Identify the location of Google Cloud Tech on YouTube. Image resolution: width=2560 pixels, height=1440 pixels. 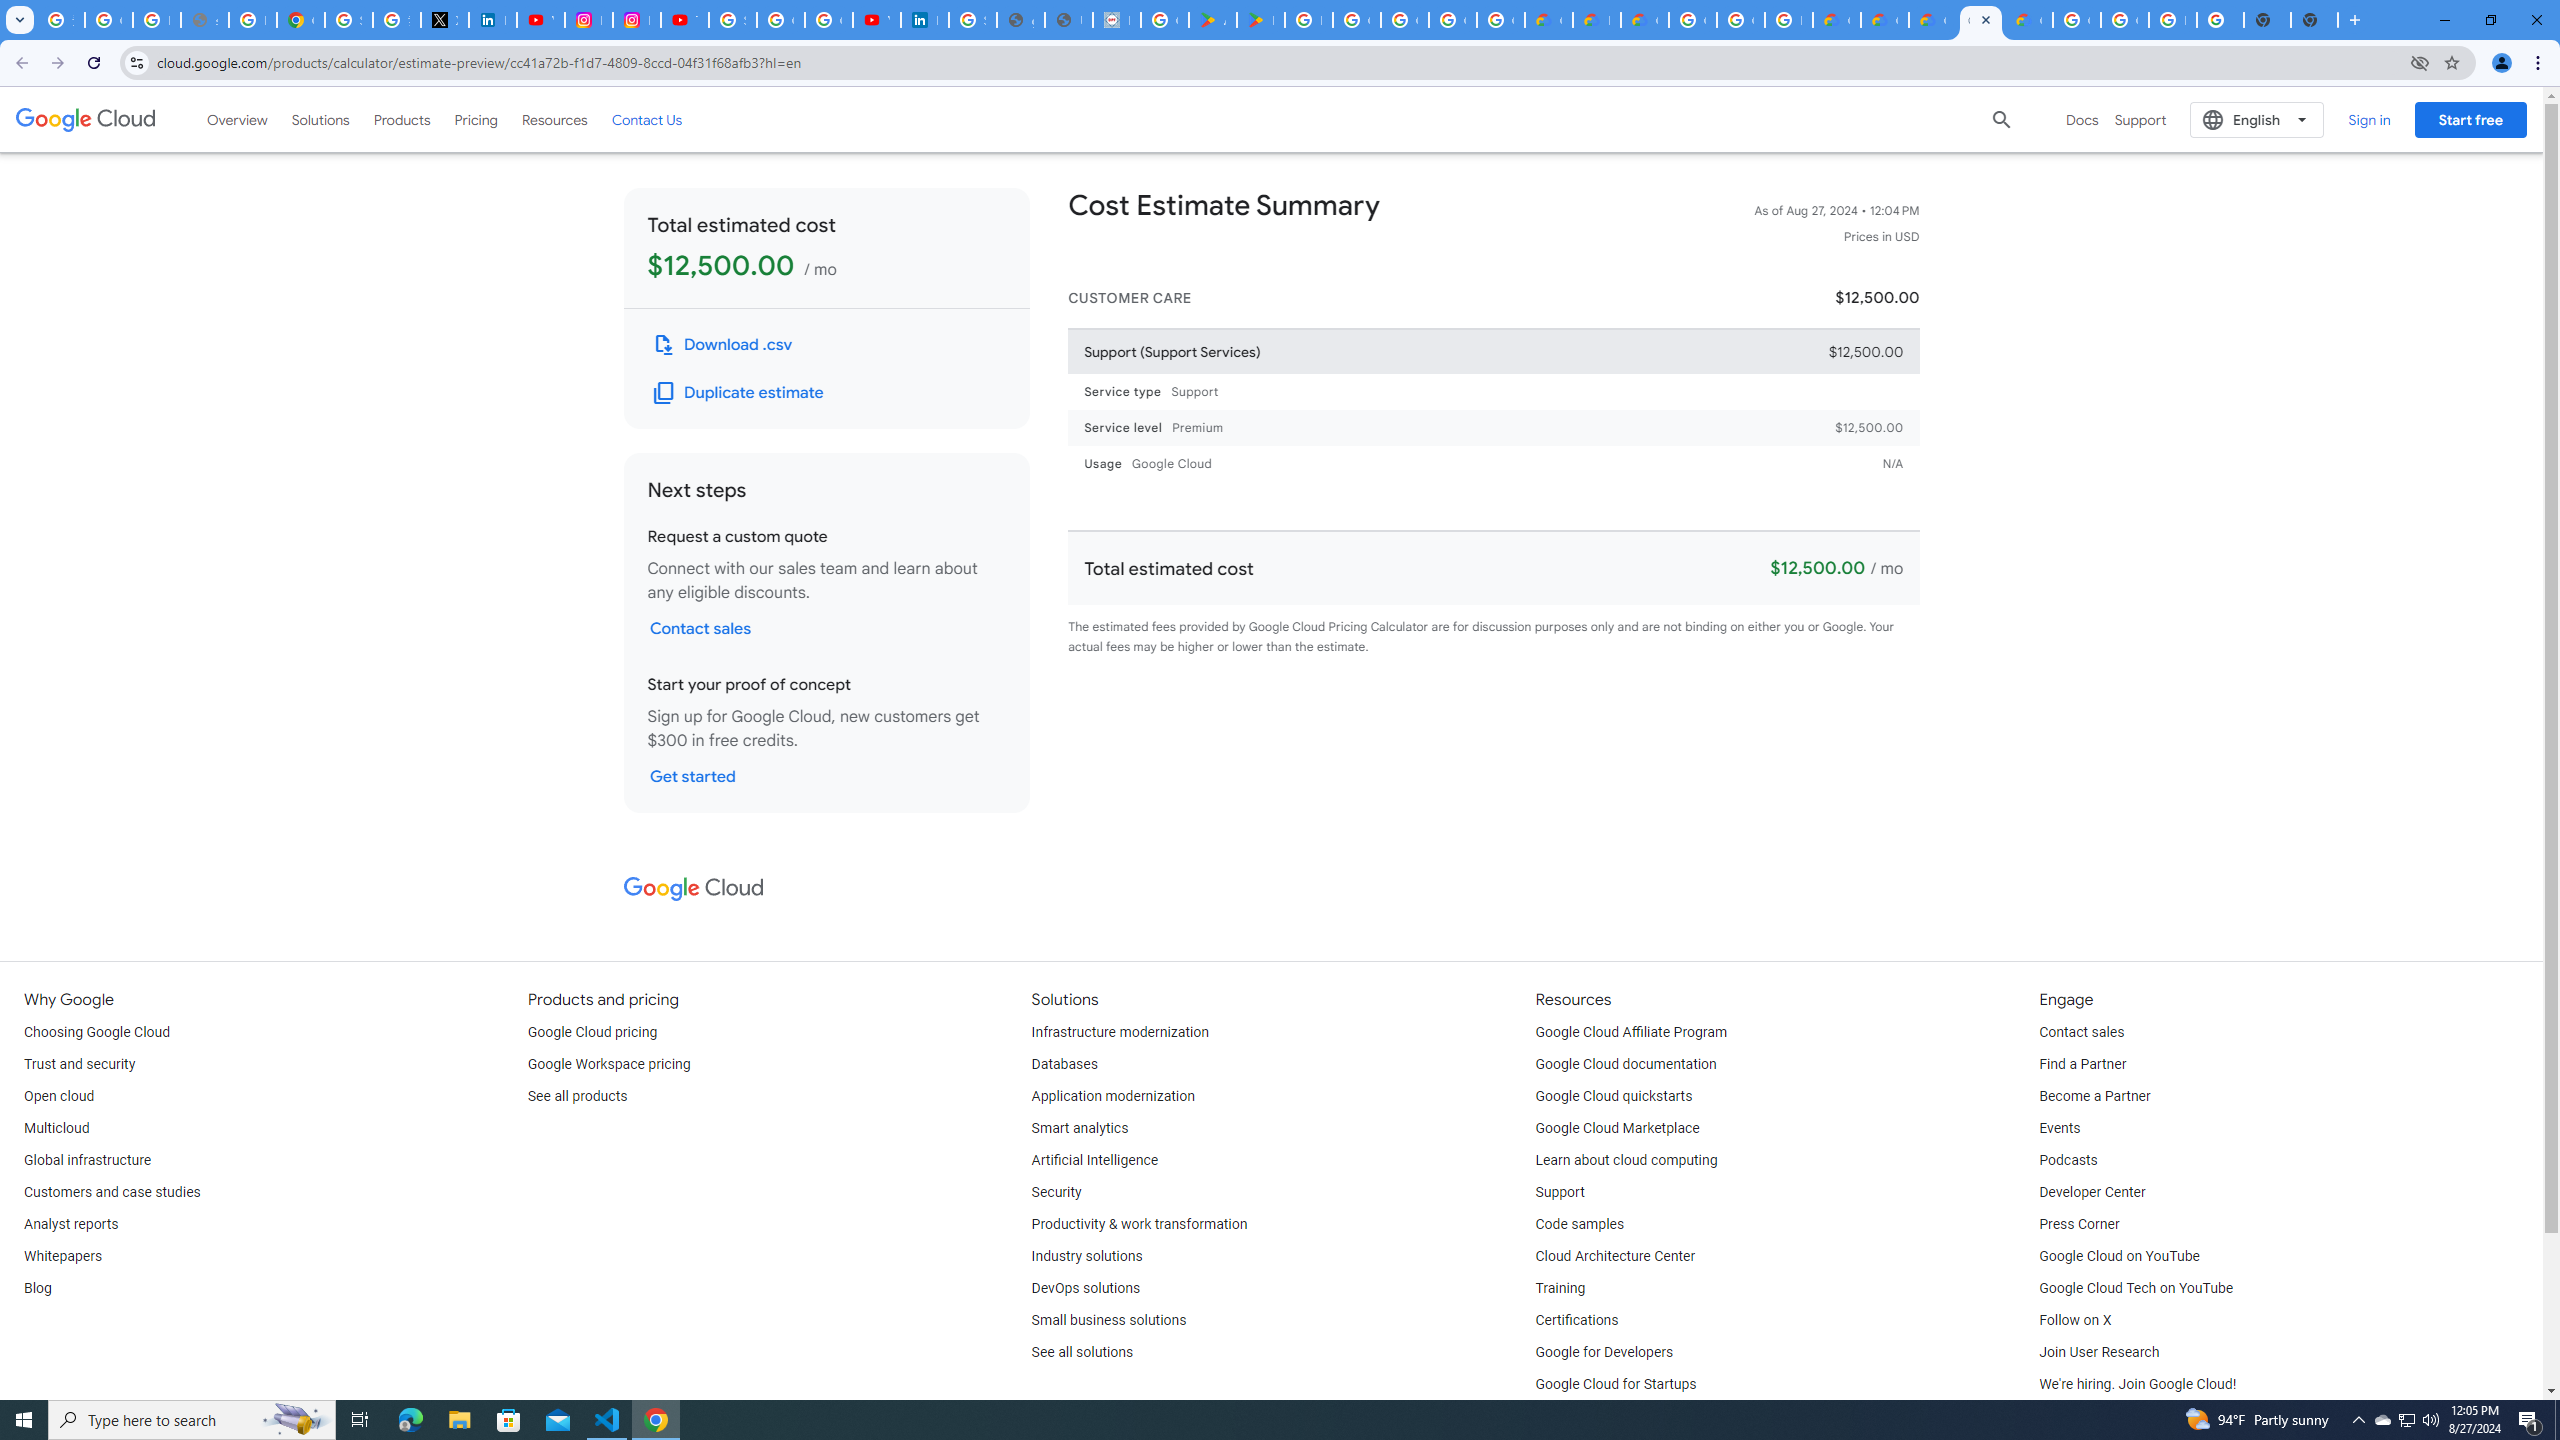
(2136, 1288).